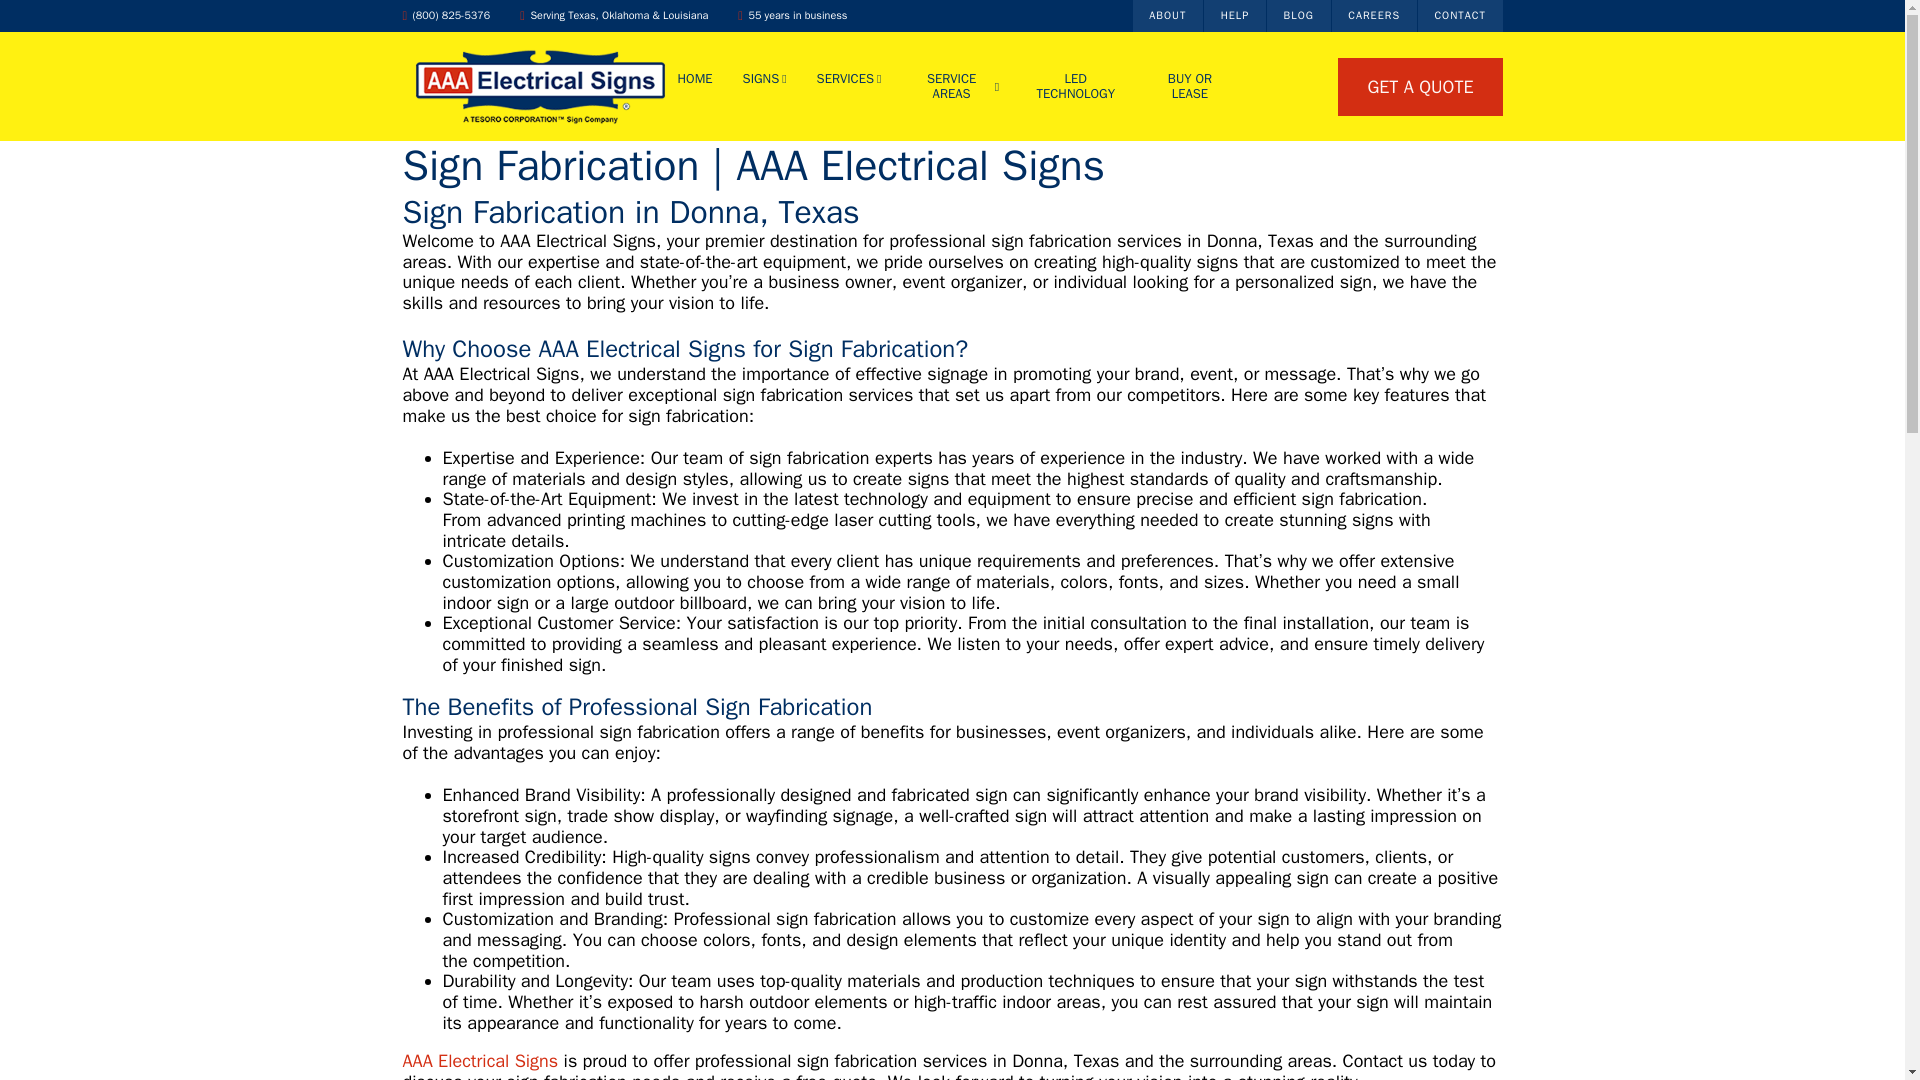  I want to click on HOME, so click(694, 86).